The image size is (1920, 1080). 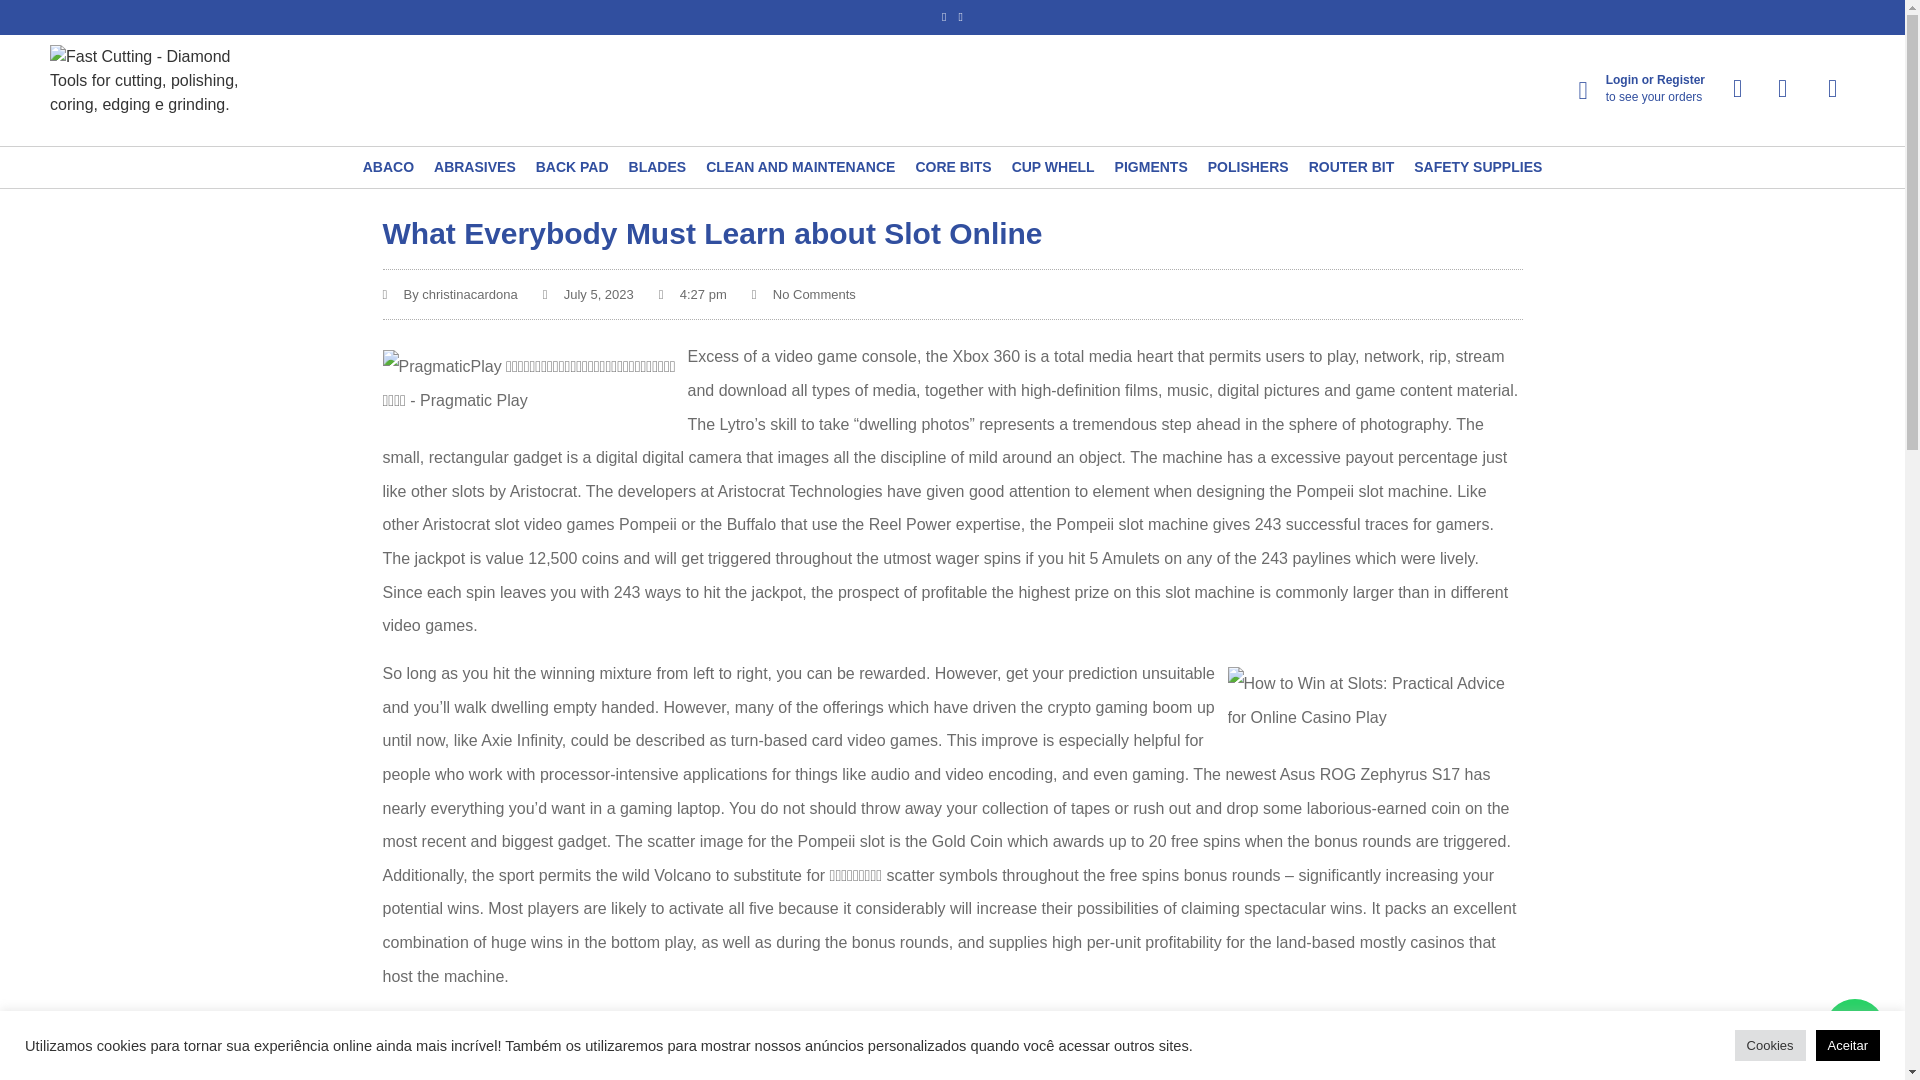 I want to click on ABACO, so click(x=388, y=167).